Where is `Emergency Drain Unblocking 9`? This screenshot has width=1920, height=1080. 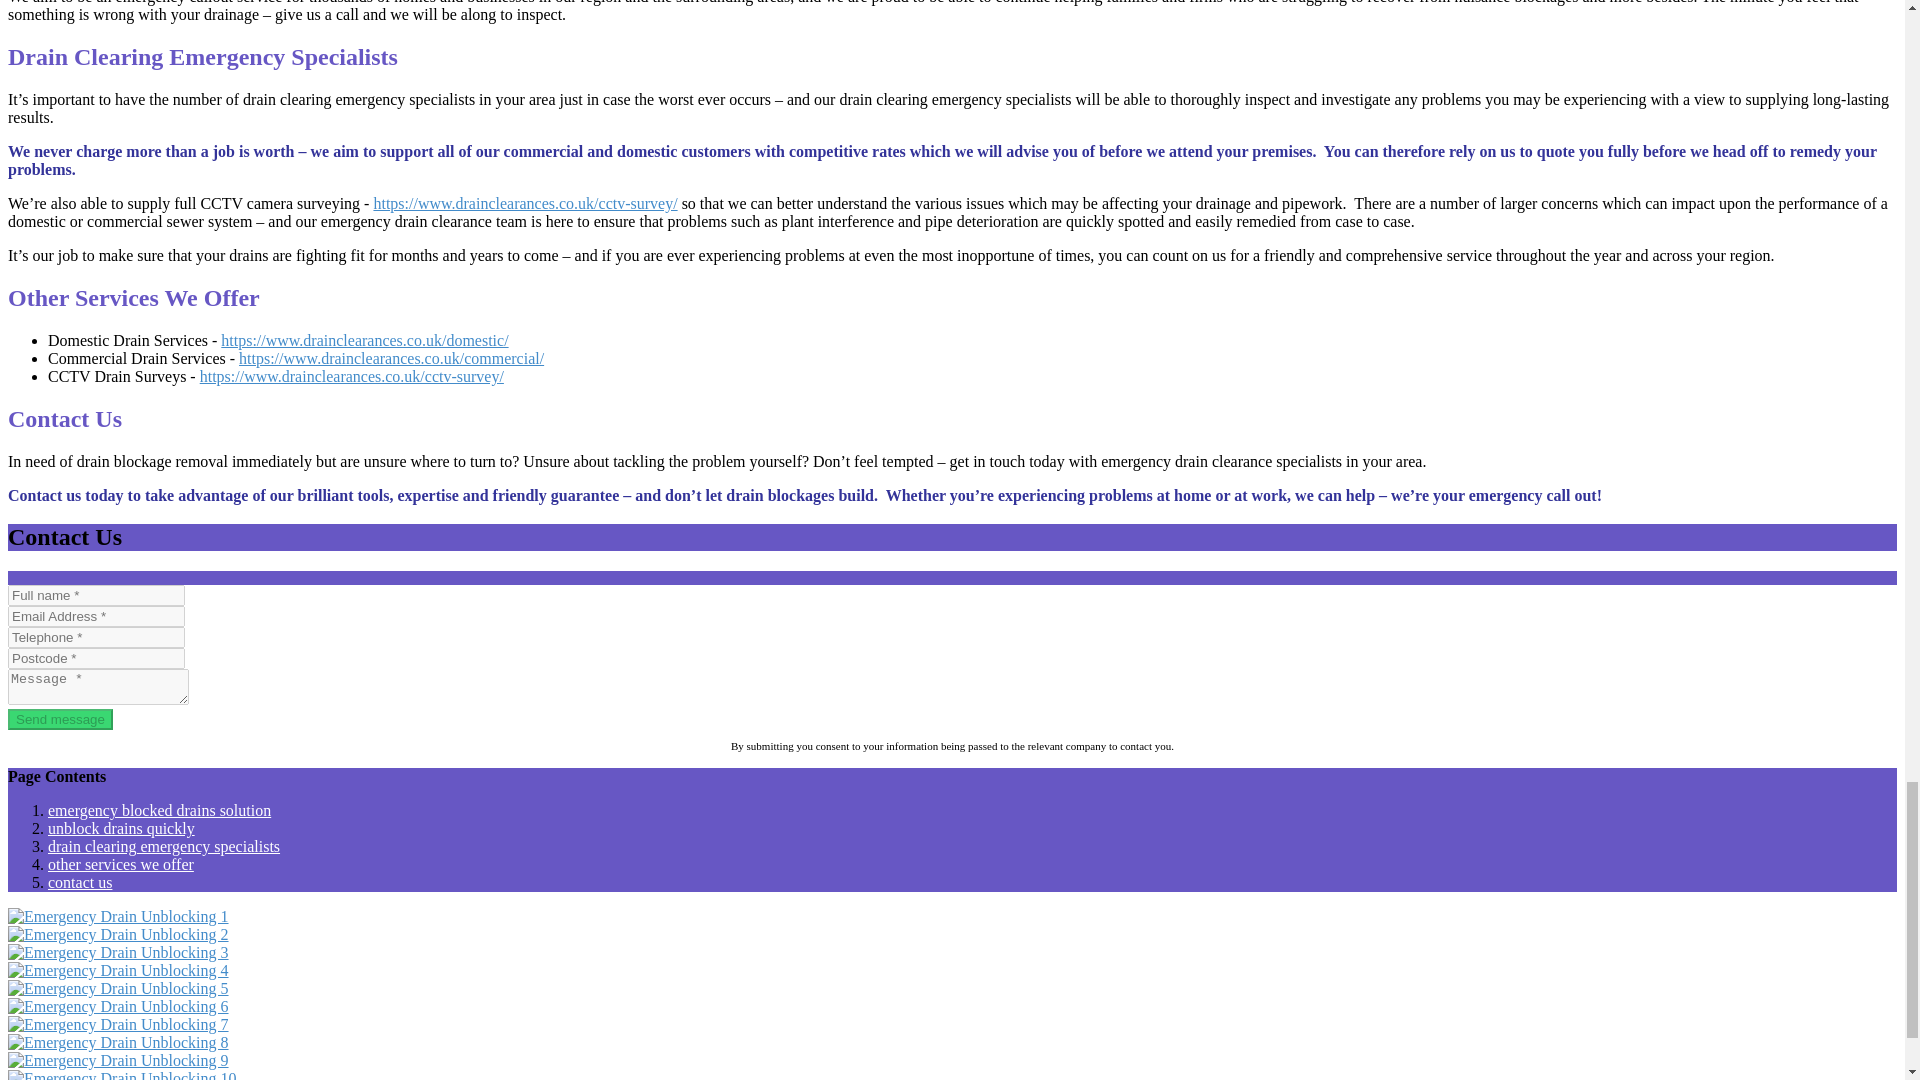 Emergency Drain Unblocking 9 is located at coordinates (118, 1060).